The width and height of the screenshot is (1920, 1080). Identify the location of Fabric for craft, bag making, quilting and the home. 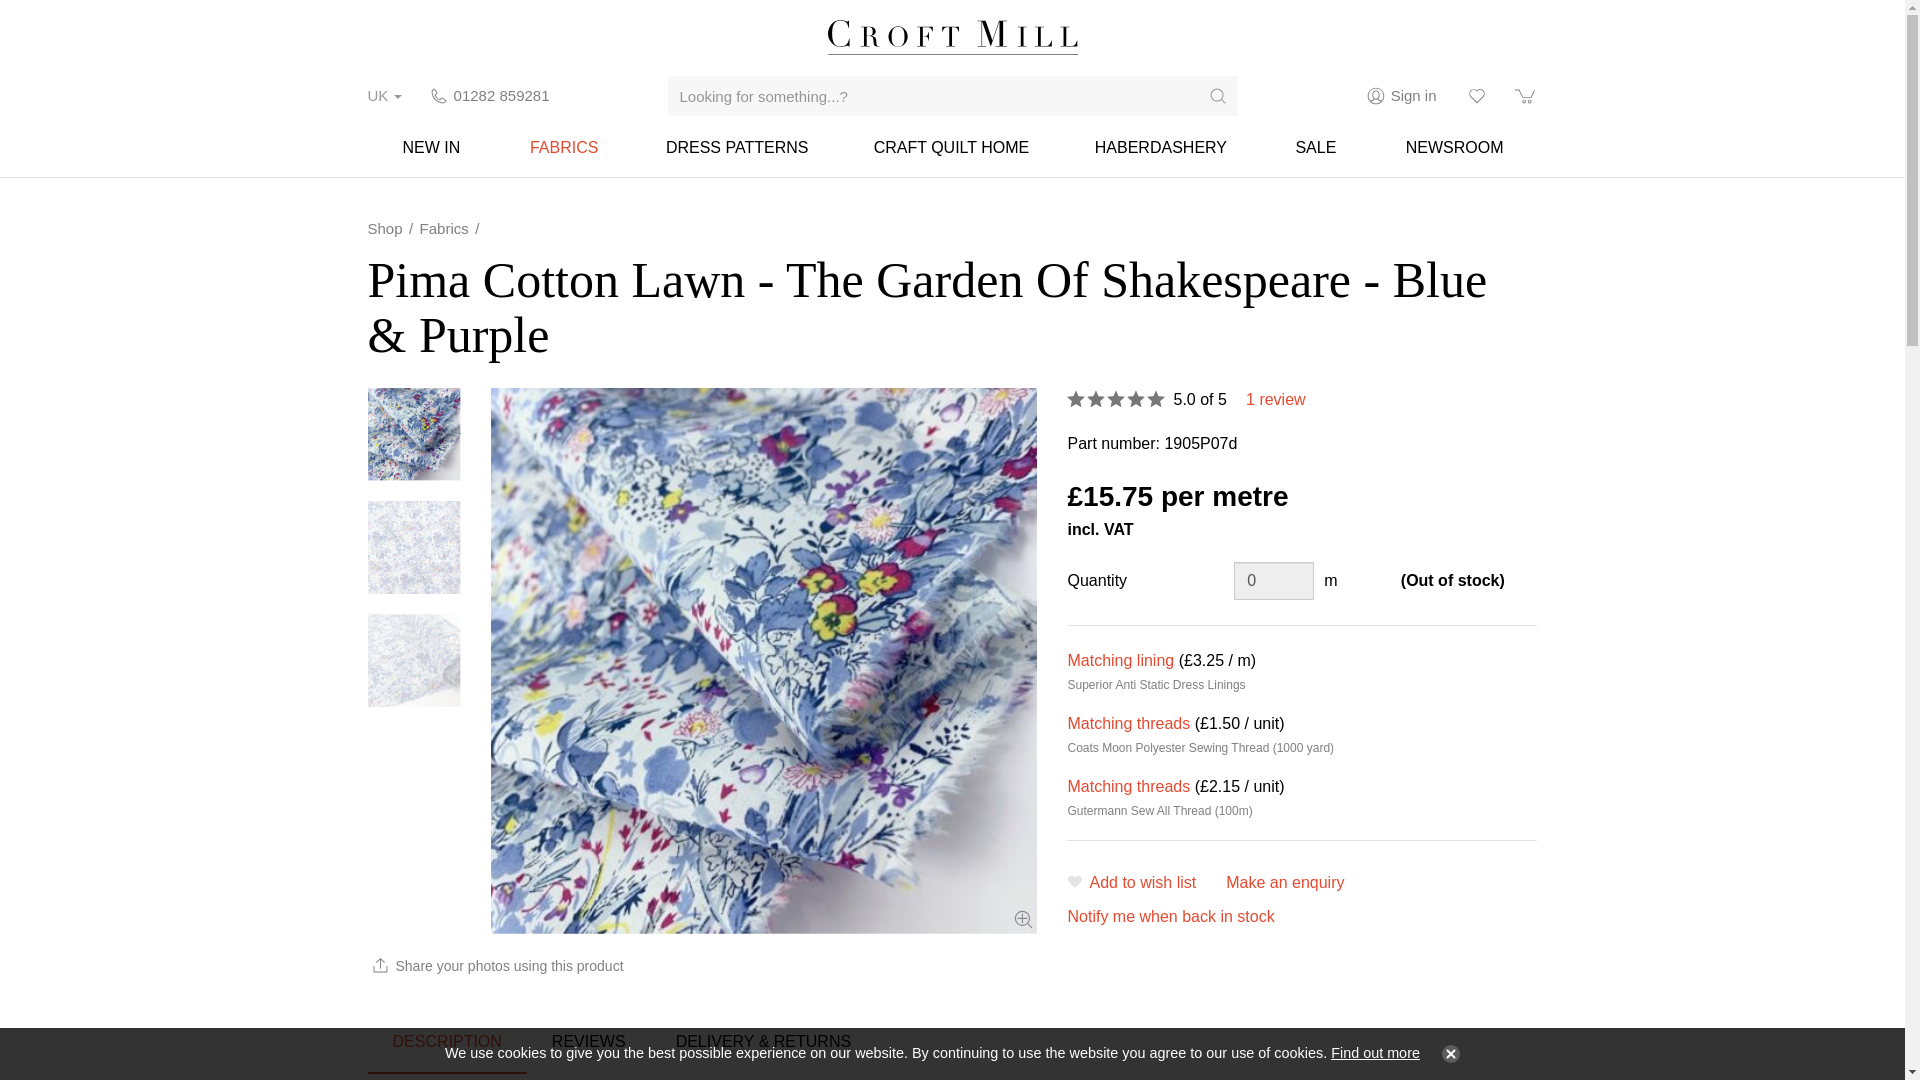
(950, 146).